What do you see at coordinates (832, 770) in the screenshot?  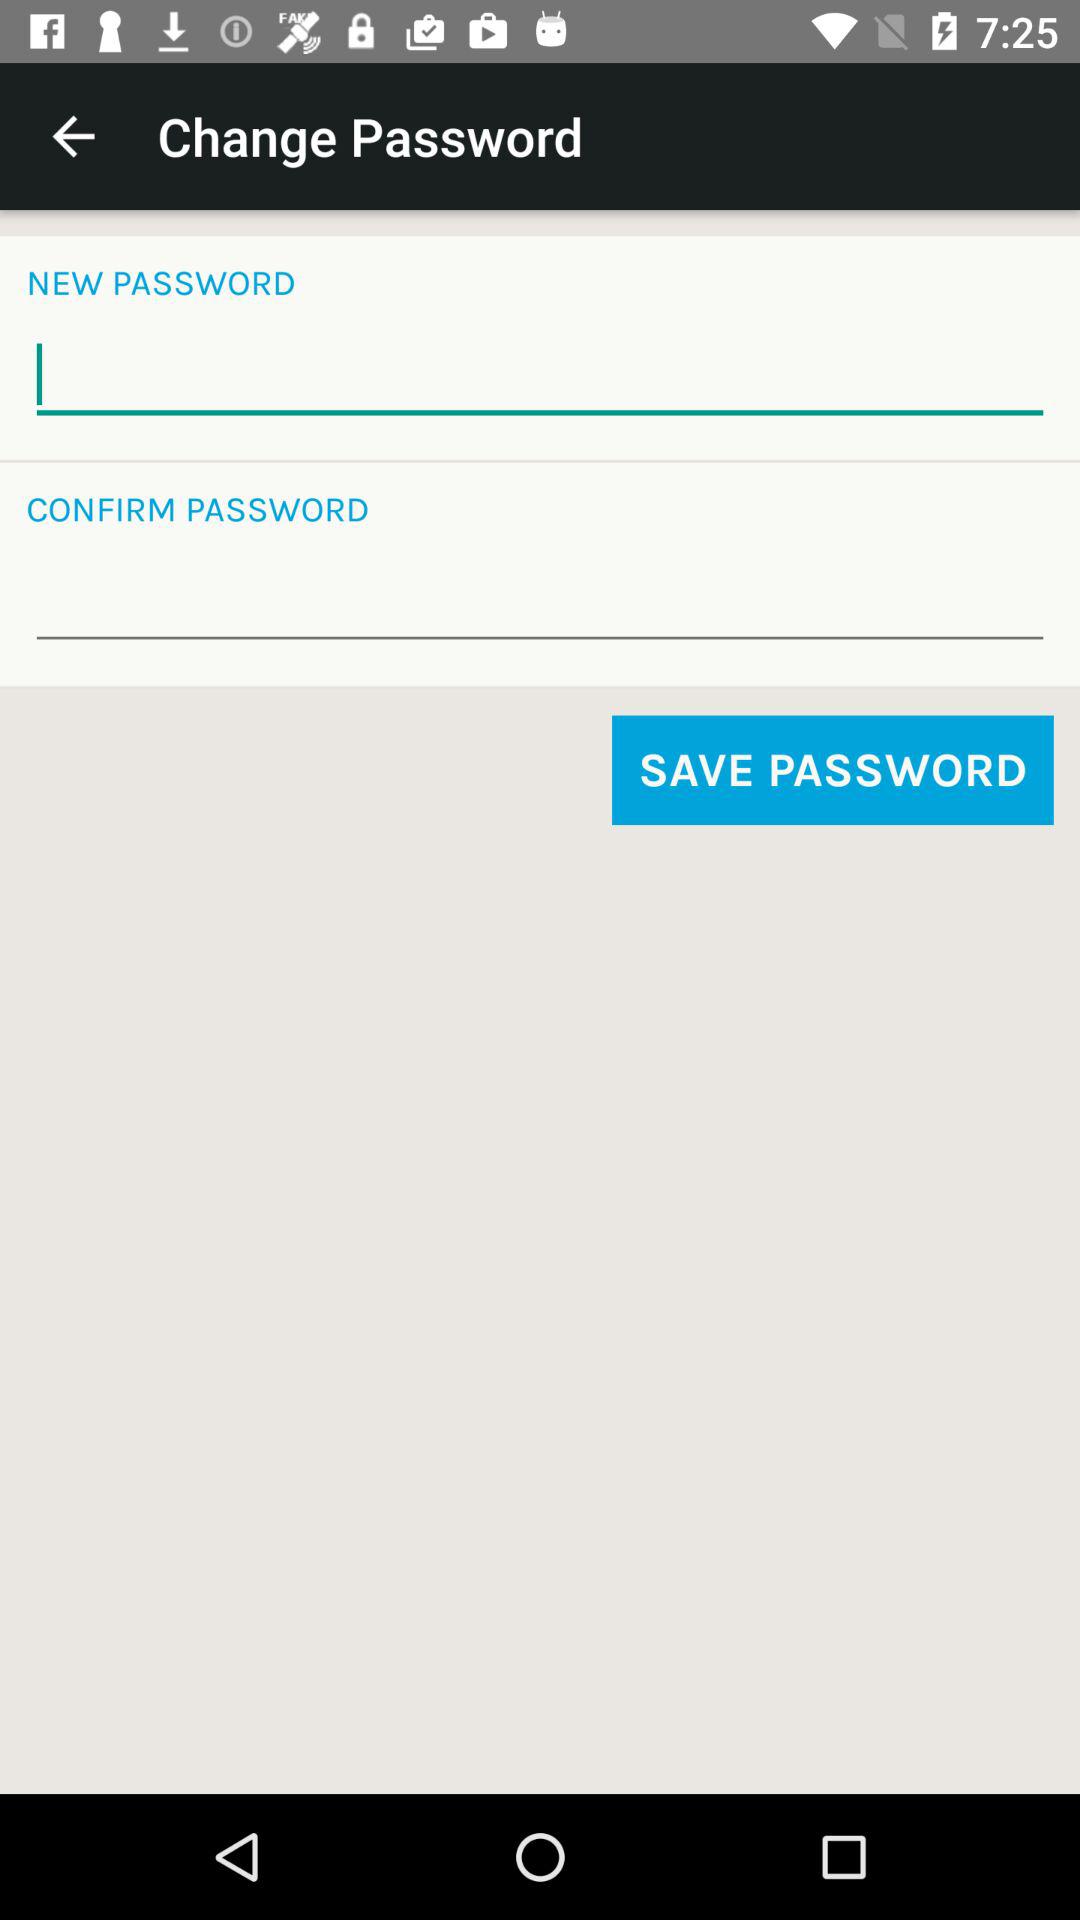 I see `choose the save password item` at bounding box center [832, 770].